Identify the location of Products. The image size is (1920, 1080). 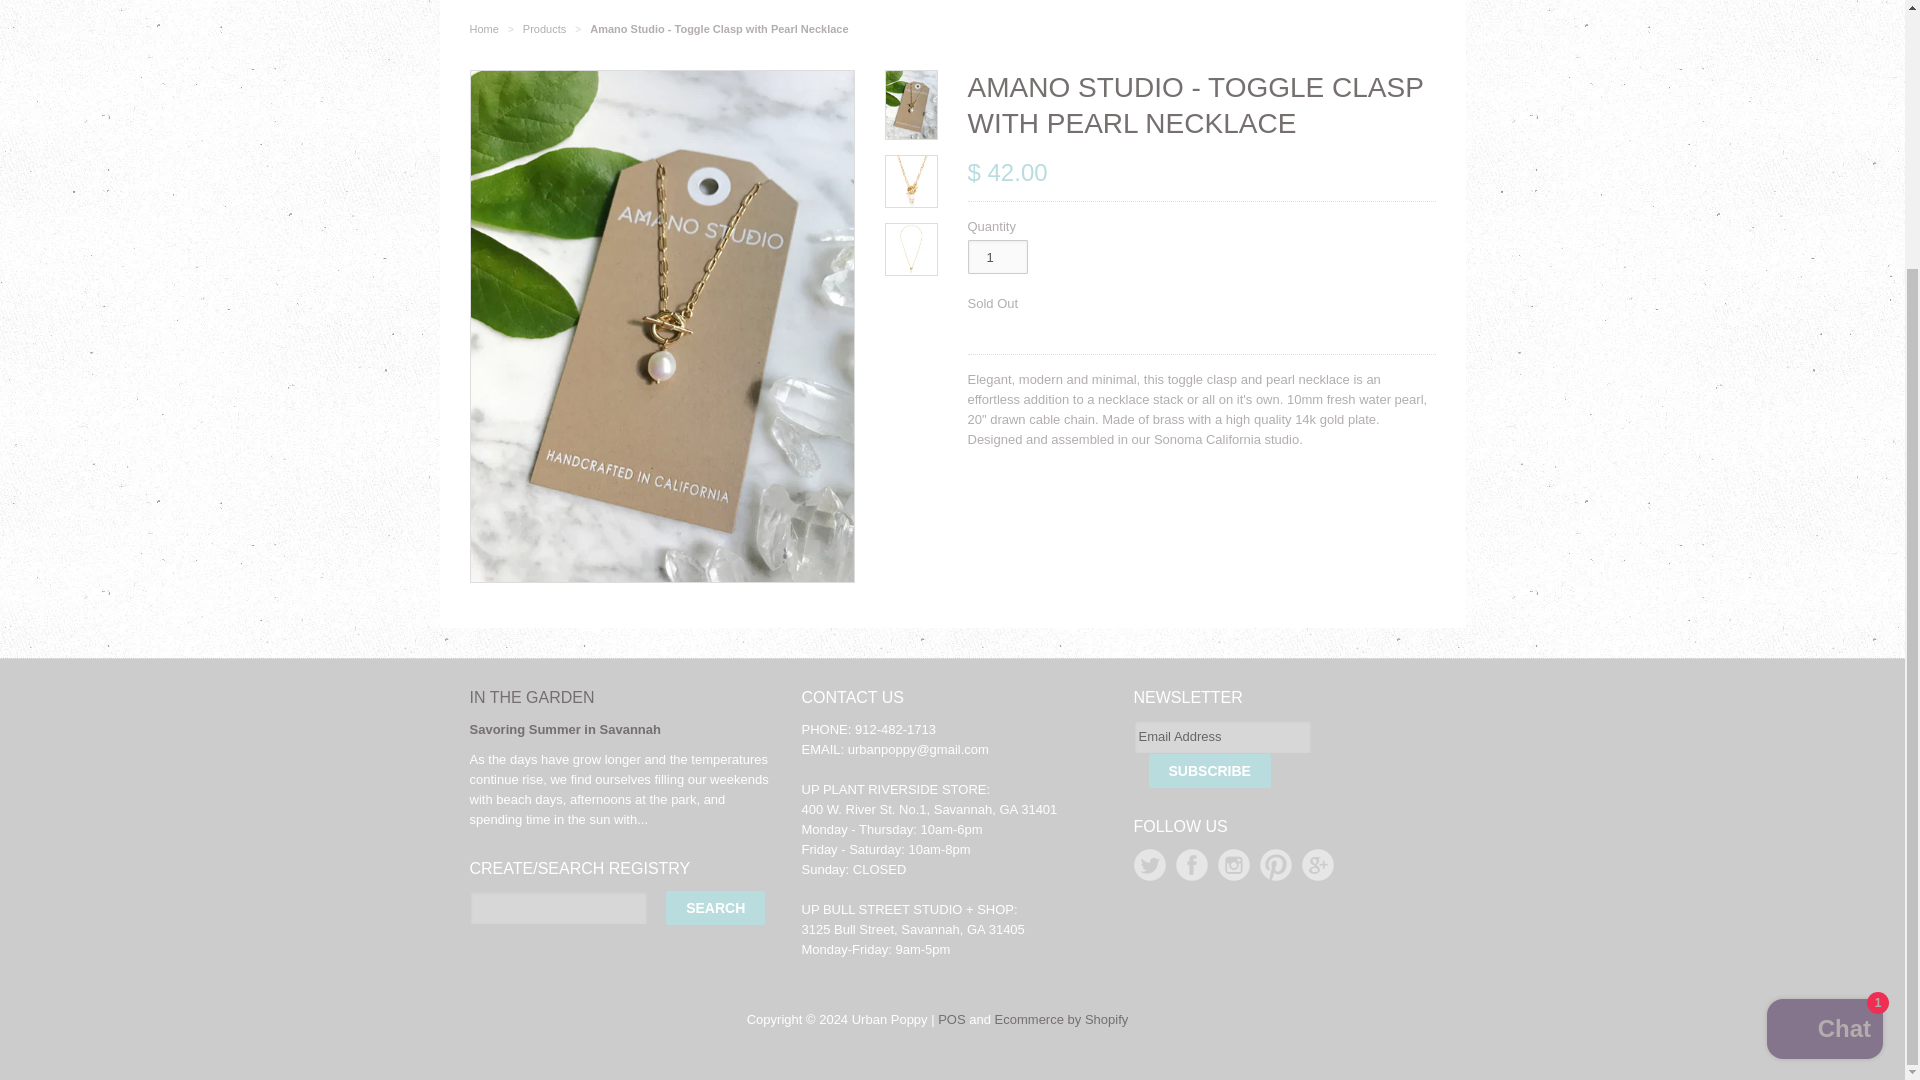
(544, 28).